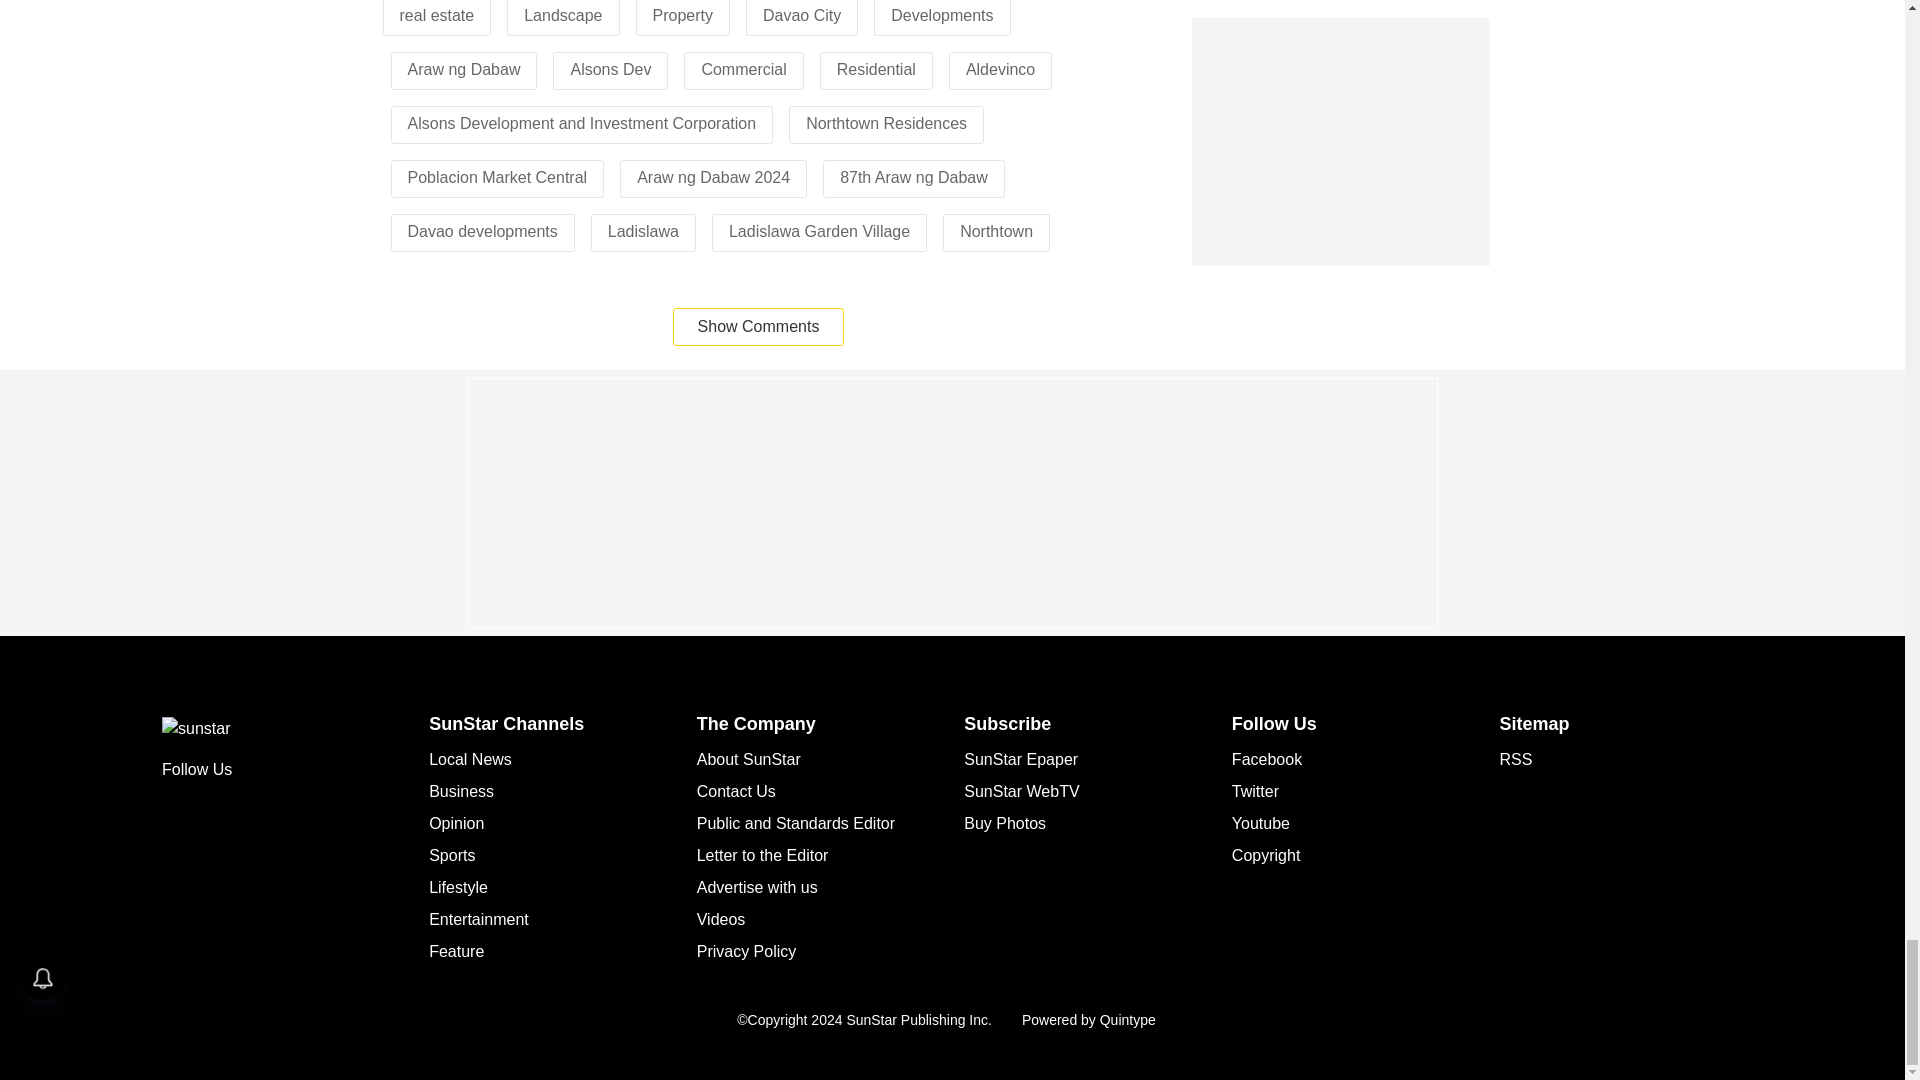 The height and width of the screenshot is (1080, 1920). I want to click on Residential, so click(876, 68).